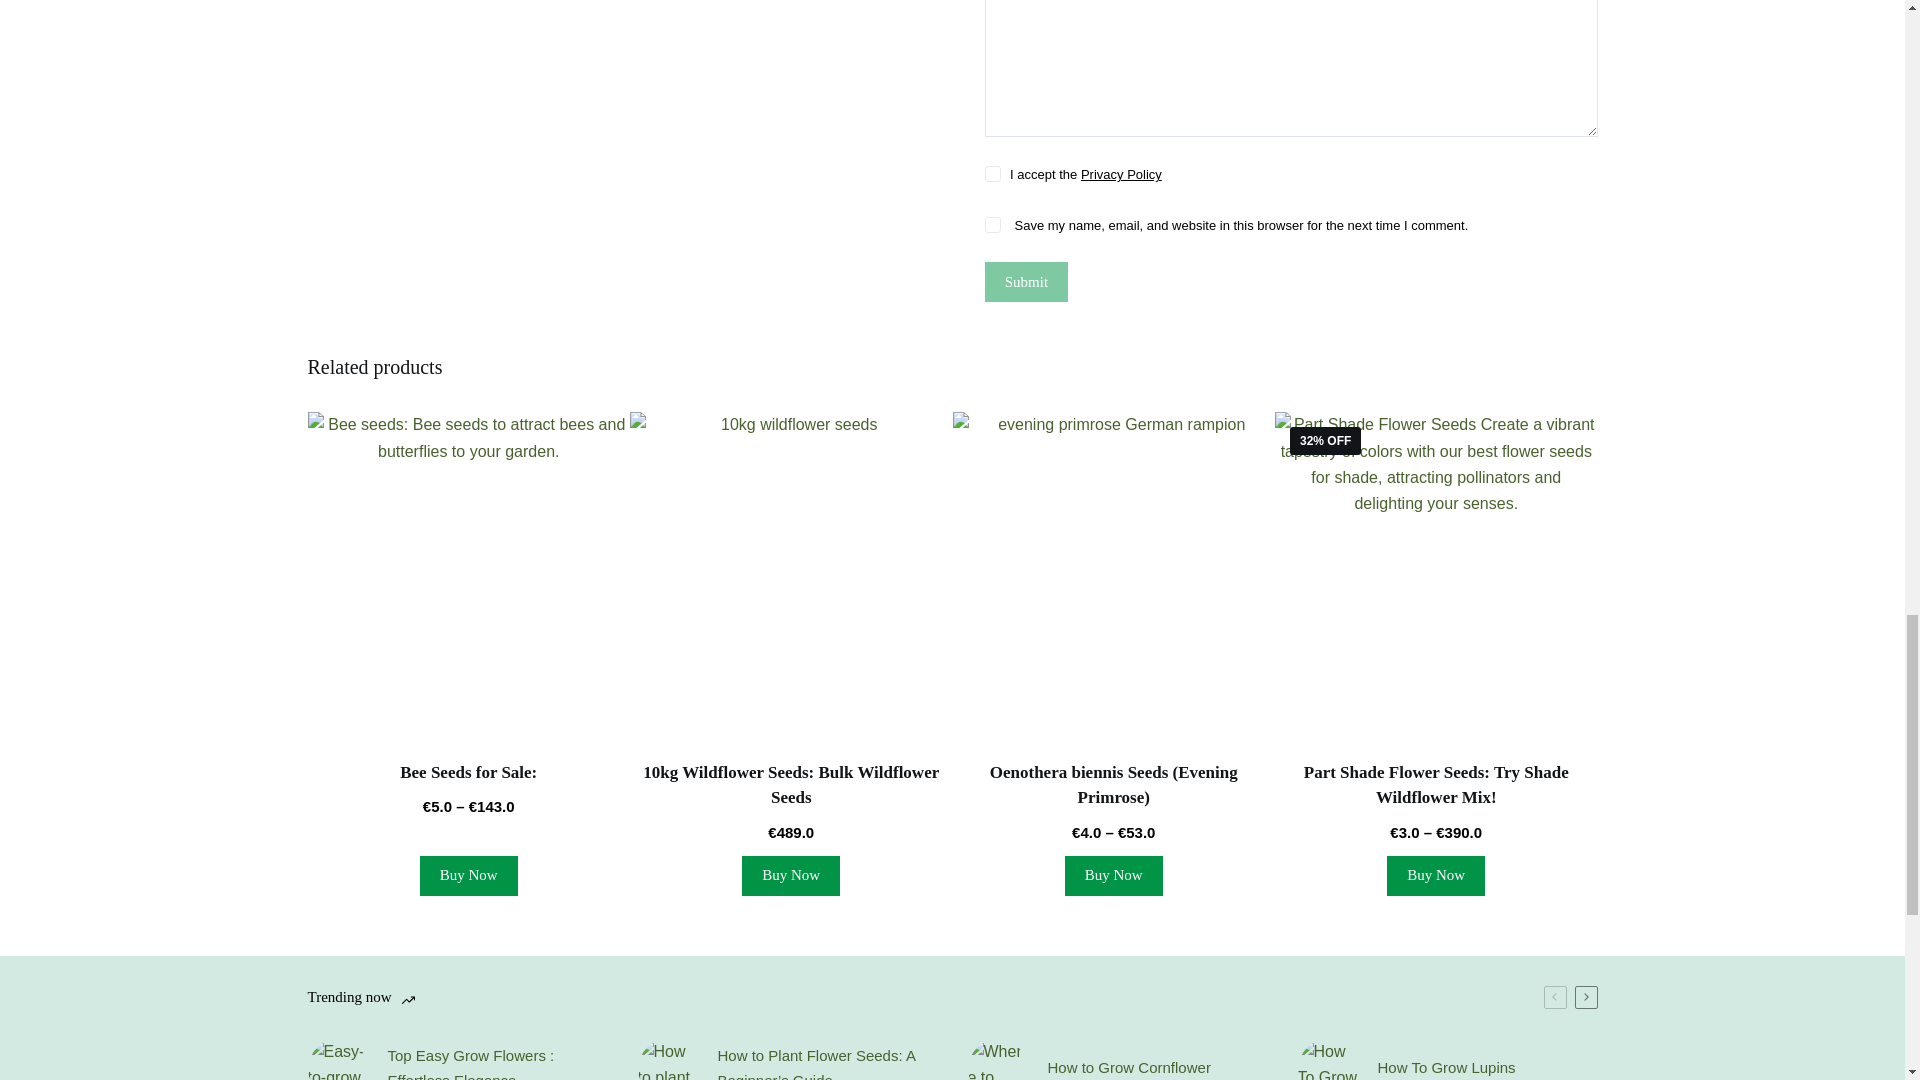 This screenshot has height=1080, width=1920. Describe the element at coordinates (992, 174) in the screenshot. I see `on` at that location.